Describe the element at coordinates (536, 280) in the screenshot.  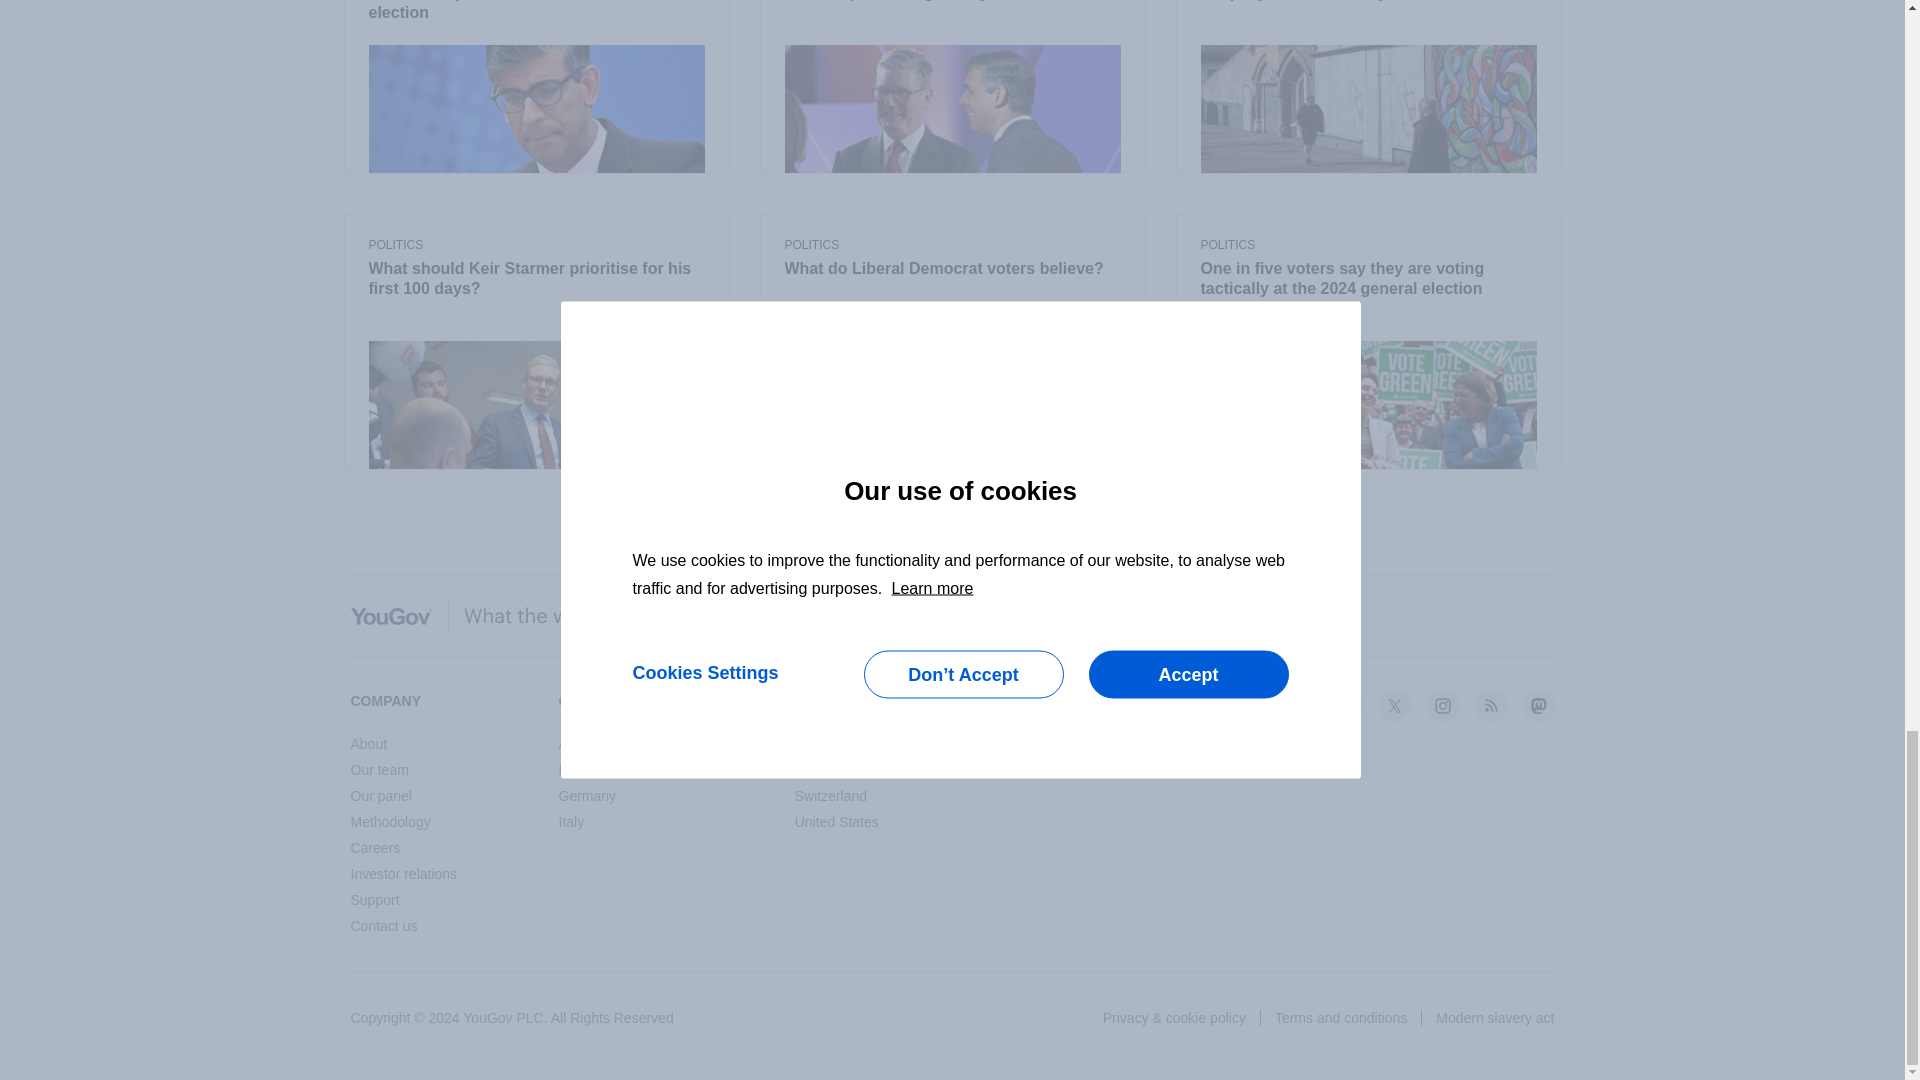
I see `What should Keir Starmer prioritise for his first 100 days?` at that location.